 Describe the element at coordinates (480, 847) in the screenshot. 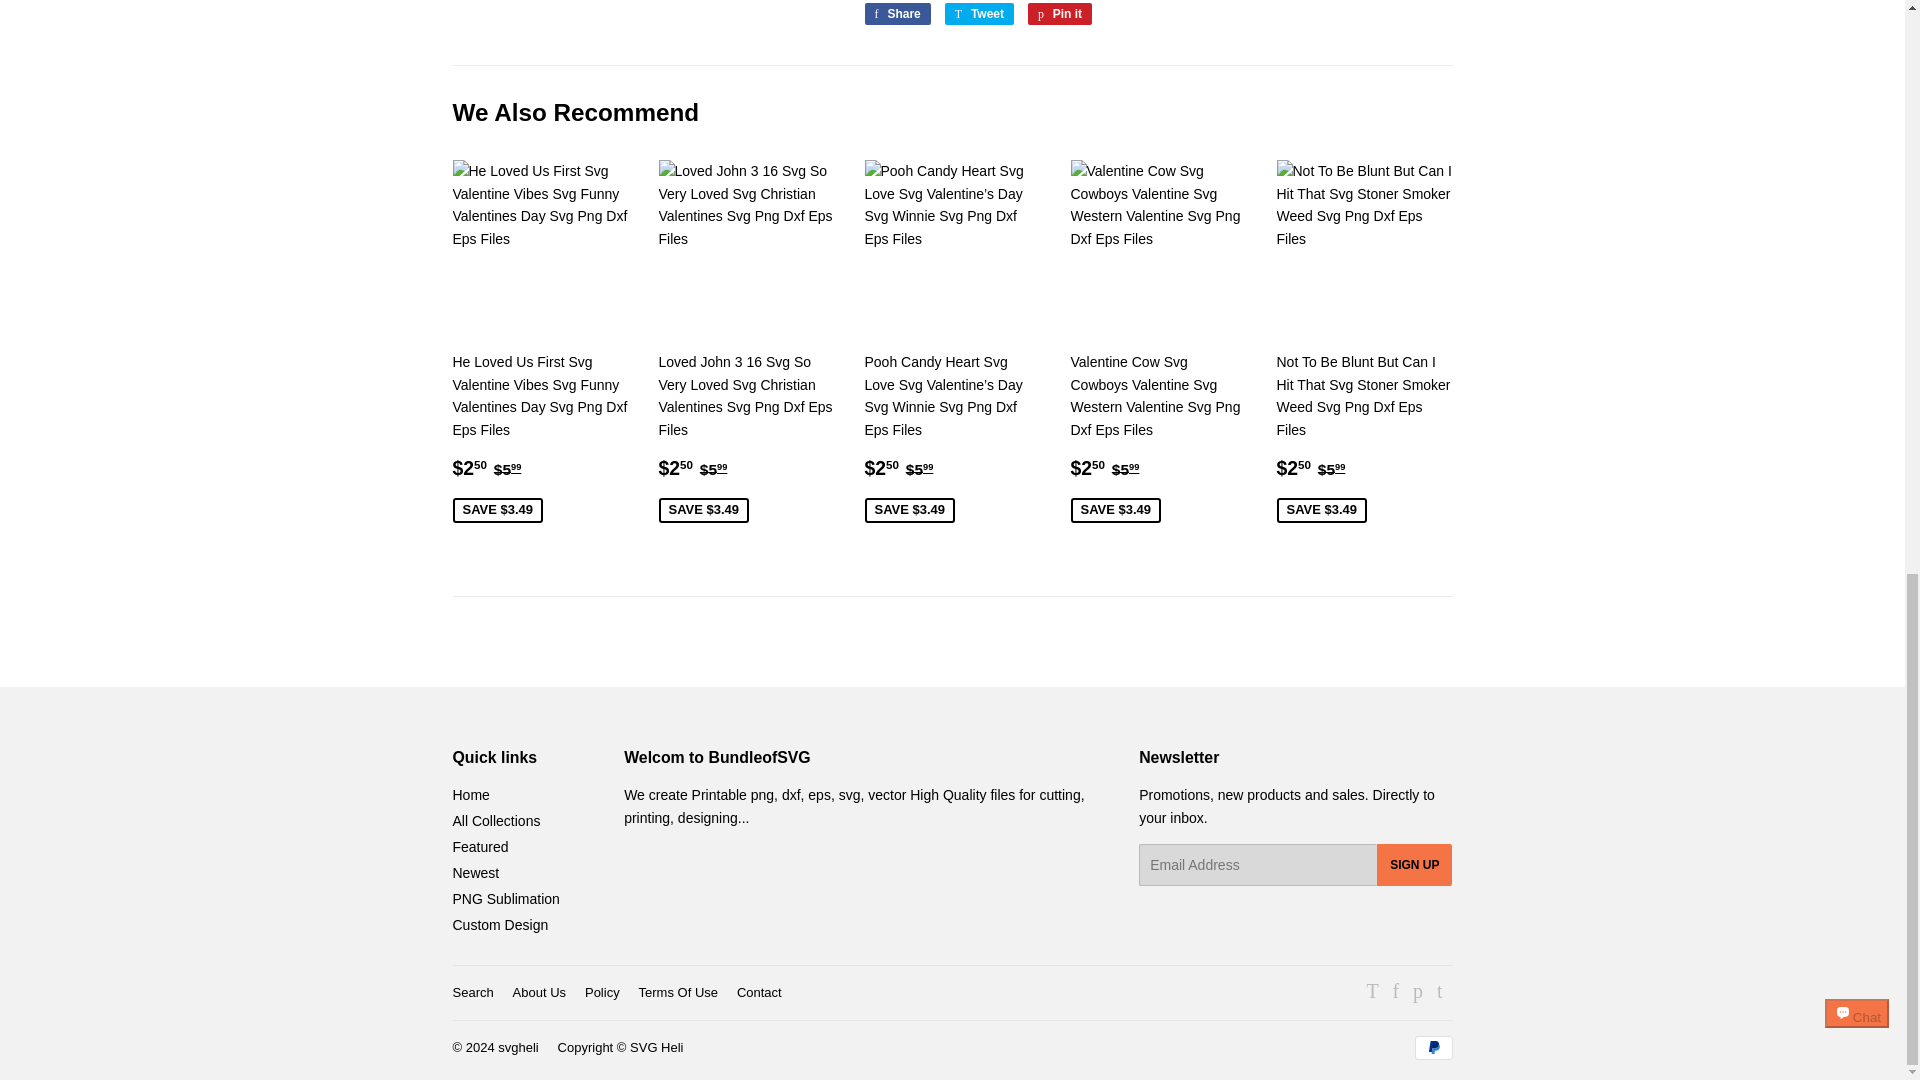

I see `SIGN UP` at that location.